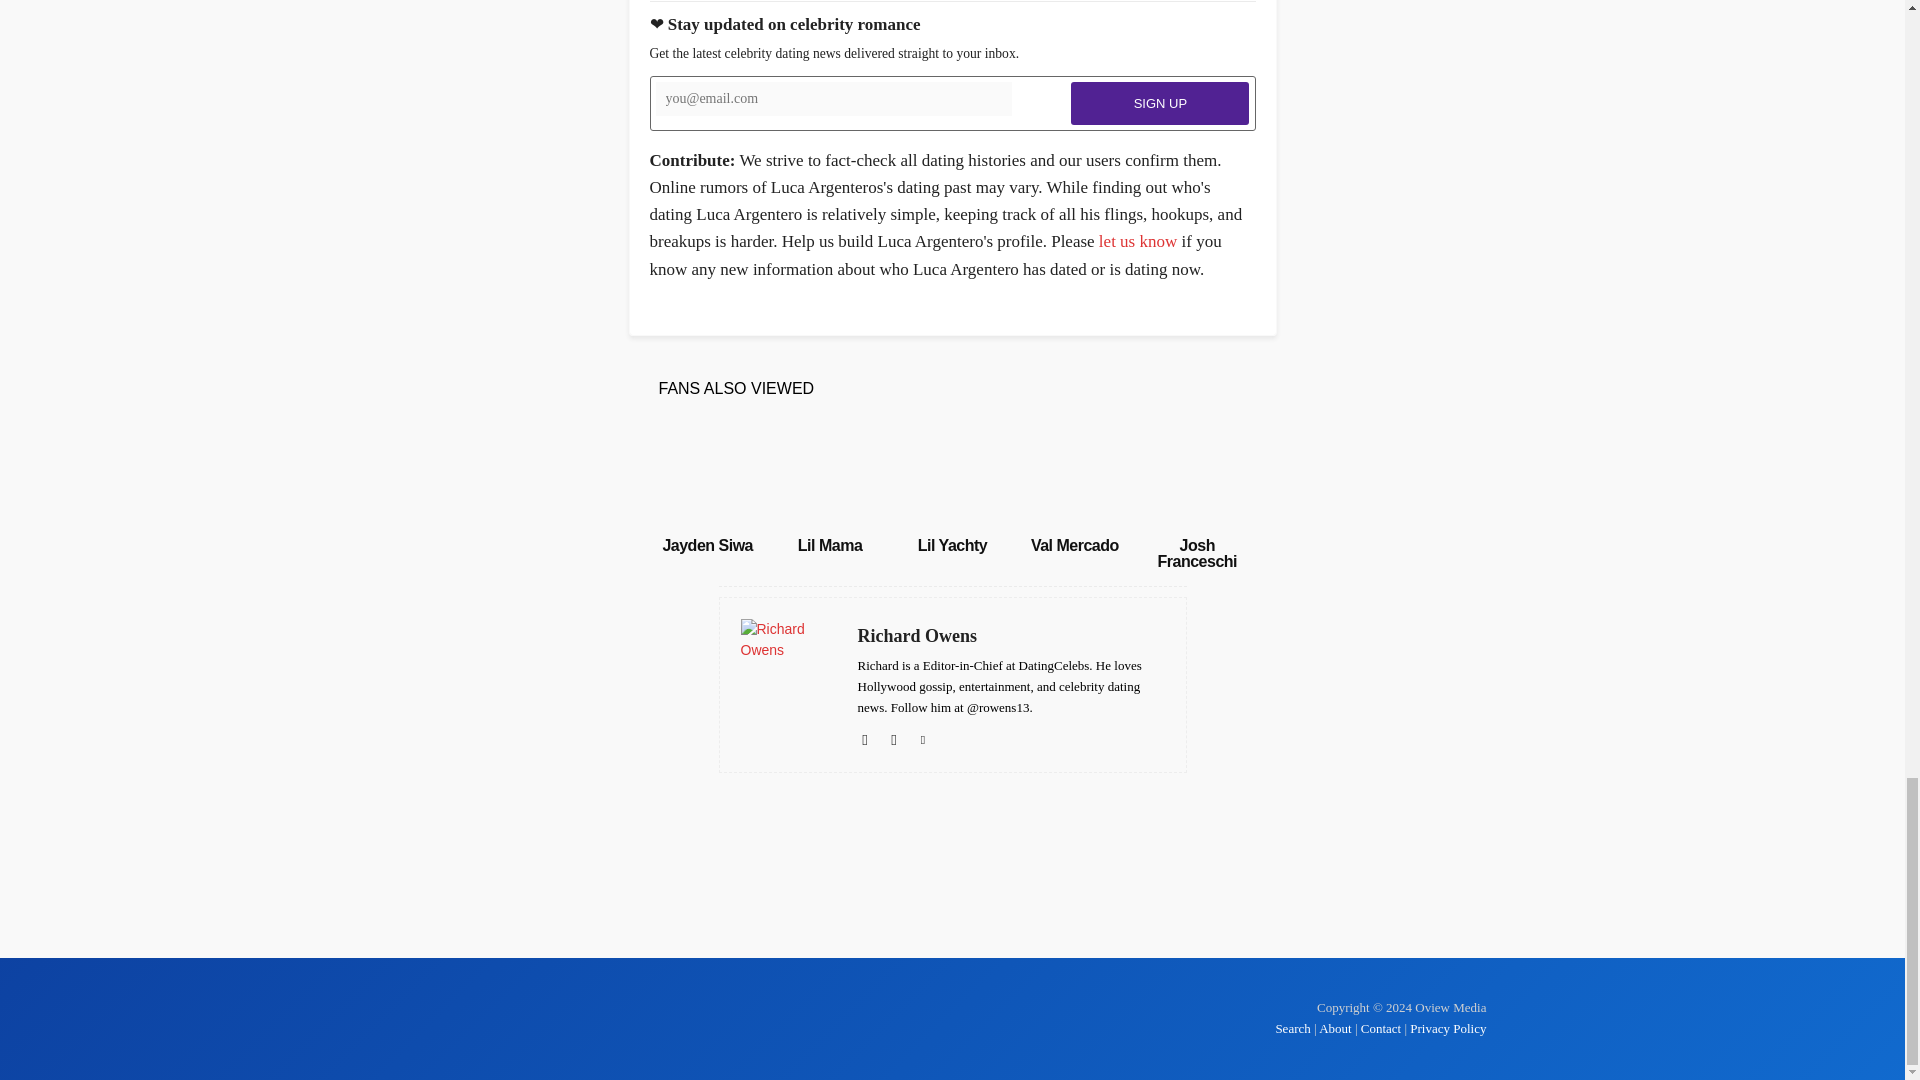  What do you see at coordinates (1137, 241) in the screenshot?
I see `let us know` at bounding box center [1137, 241].